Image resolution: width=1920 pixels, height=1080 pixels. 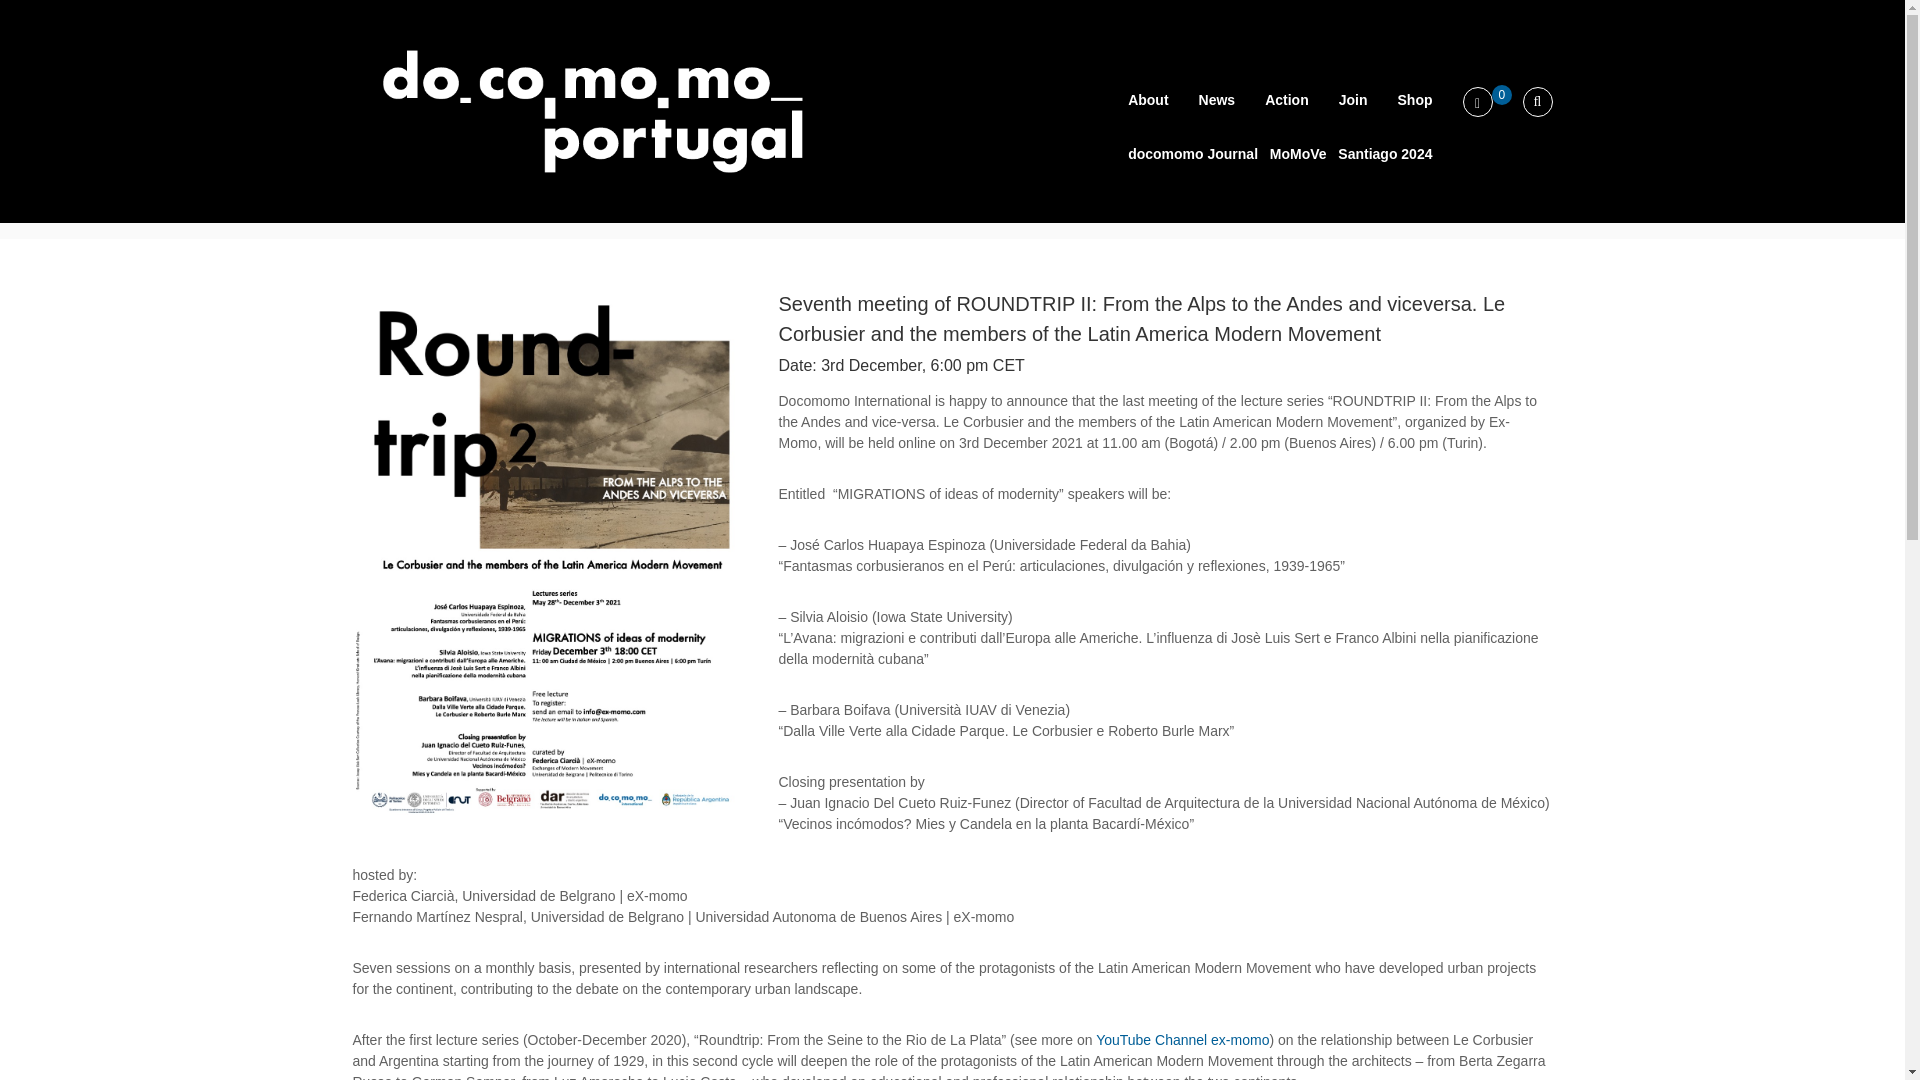 What do you see at coordinates (1148, 100) in the screenshot?
I see `About` at bounding box center [1148, 100].